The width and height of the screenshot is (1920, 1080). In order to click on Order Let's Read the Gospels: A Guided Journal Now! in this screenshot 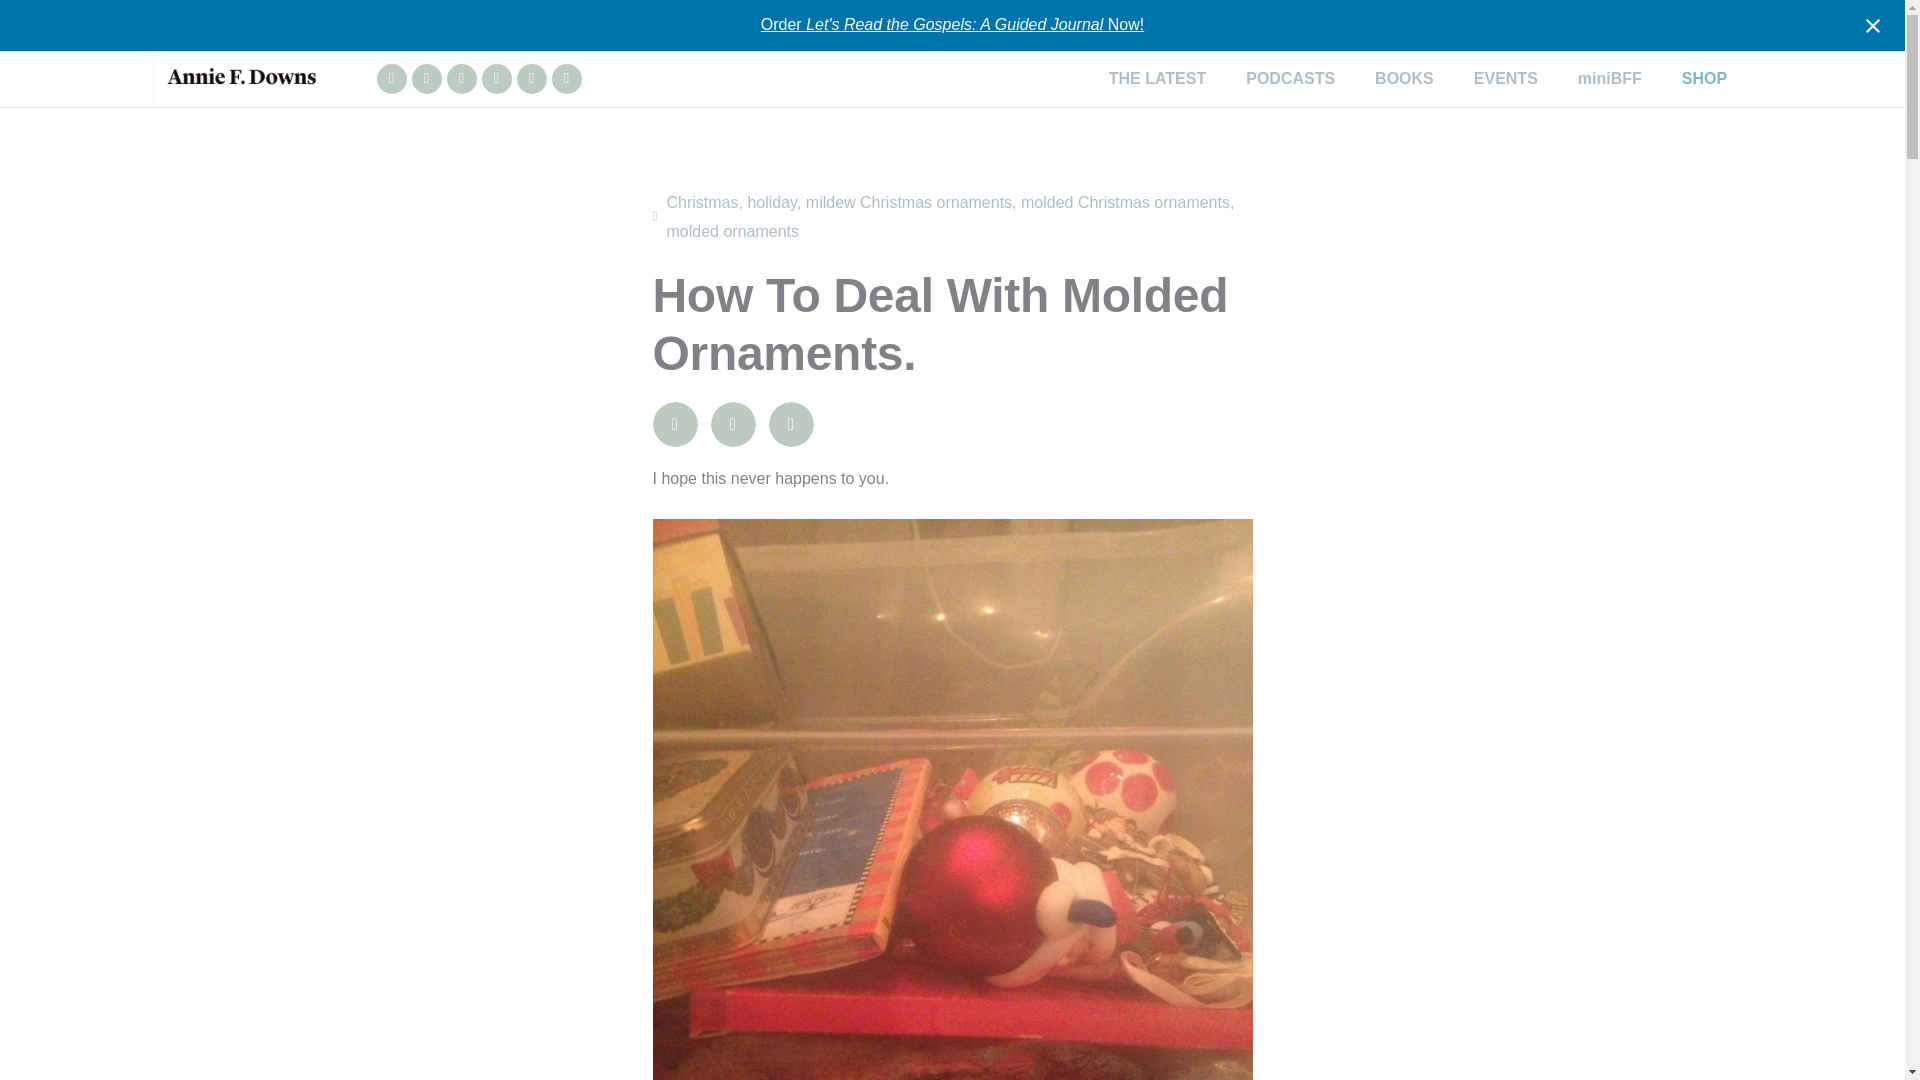, I will do `click(952, 24)`.